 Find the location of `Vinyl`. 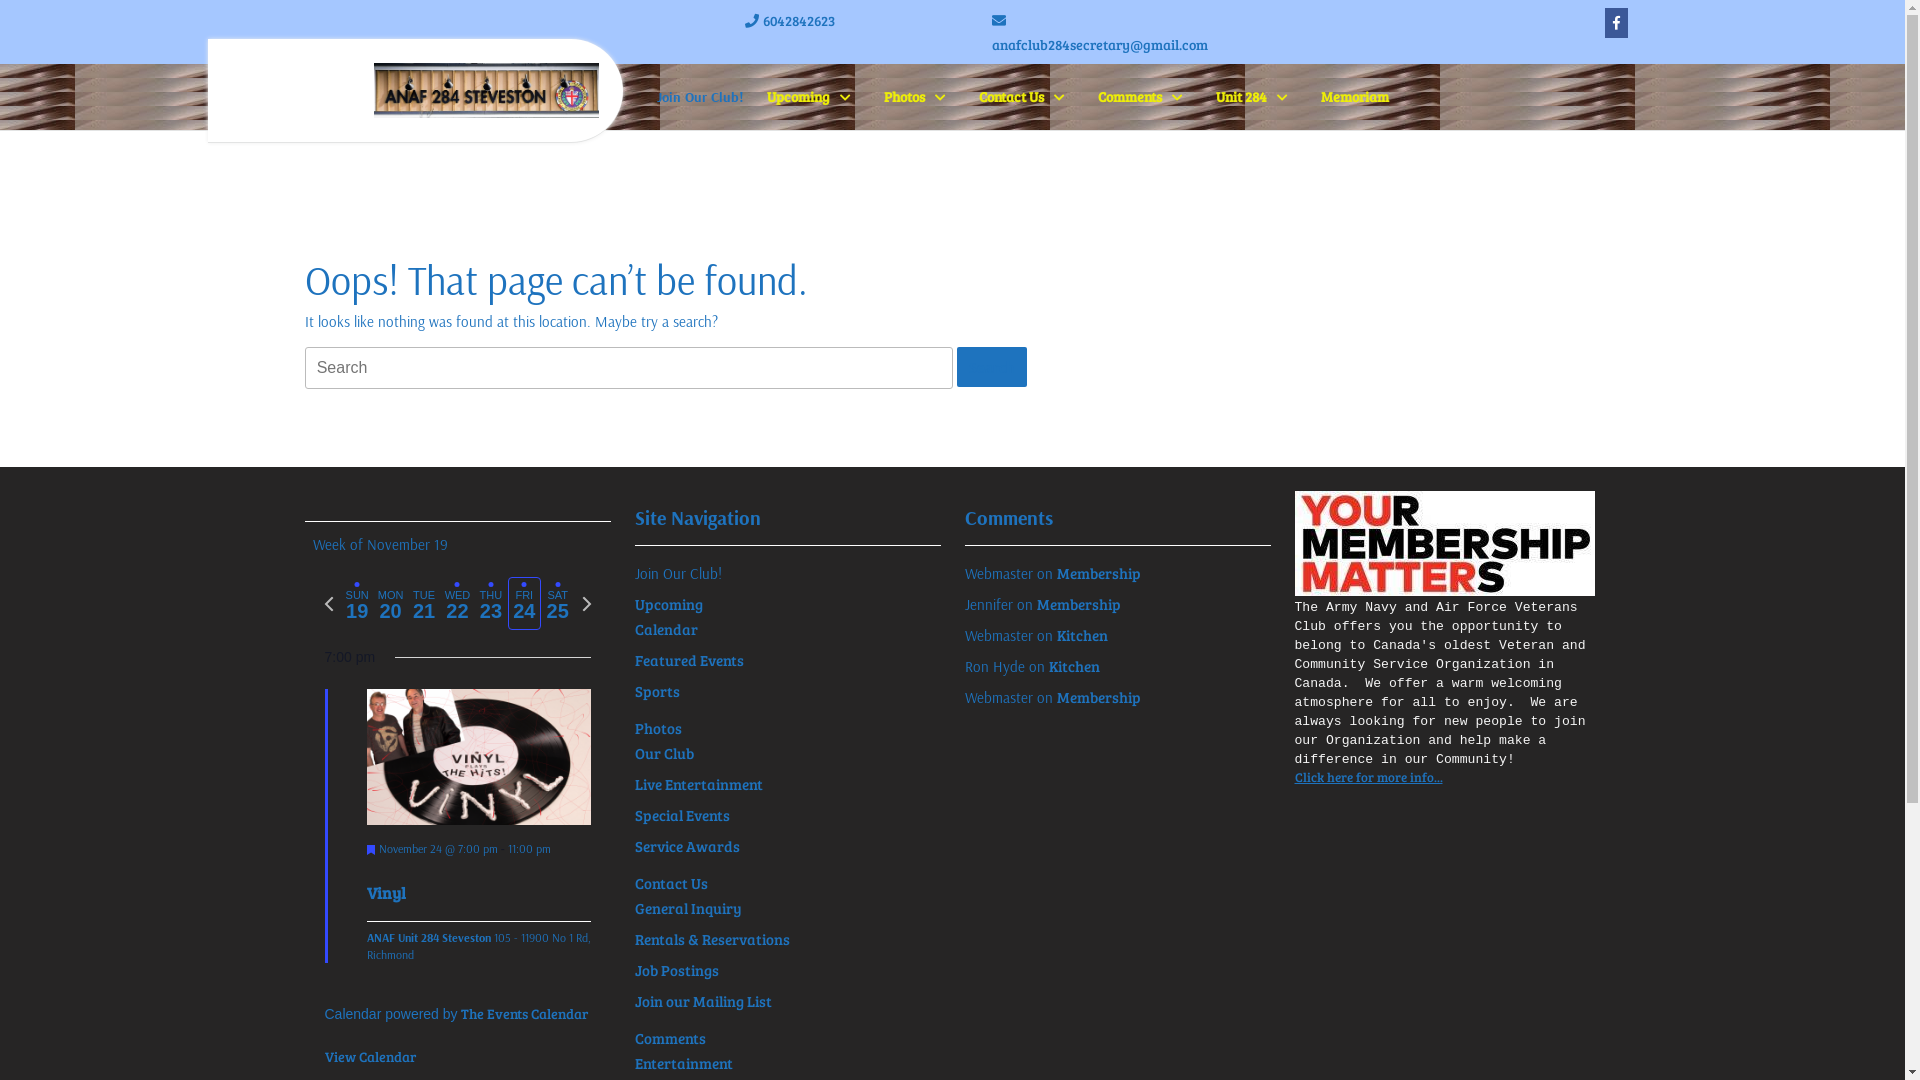

Vinyl is located at coordinates (386, 893).